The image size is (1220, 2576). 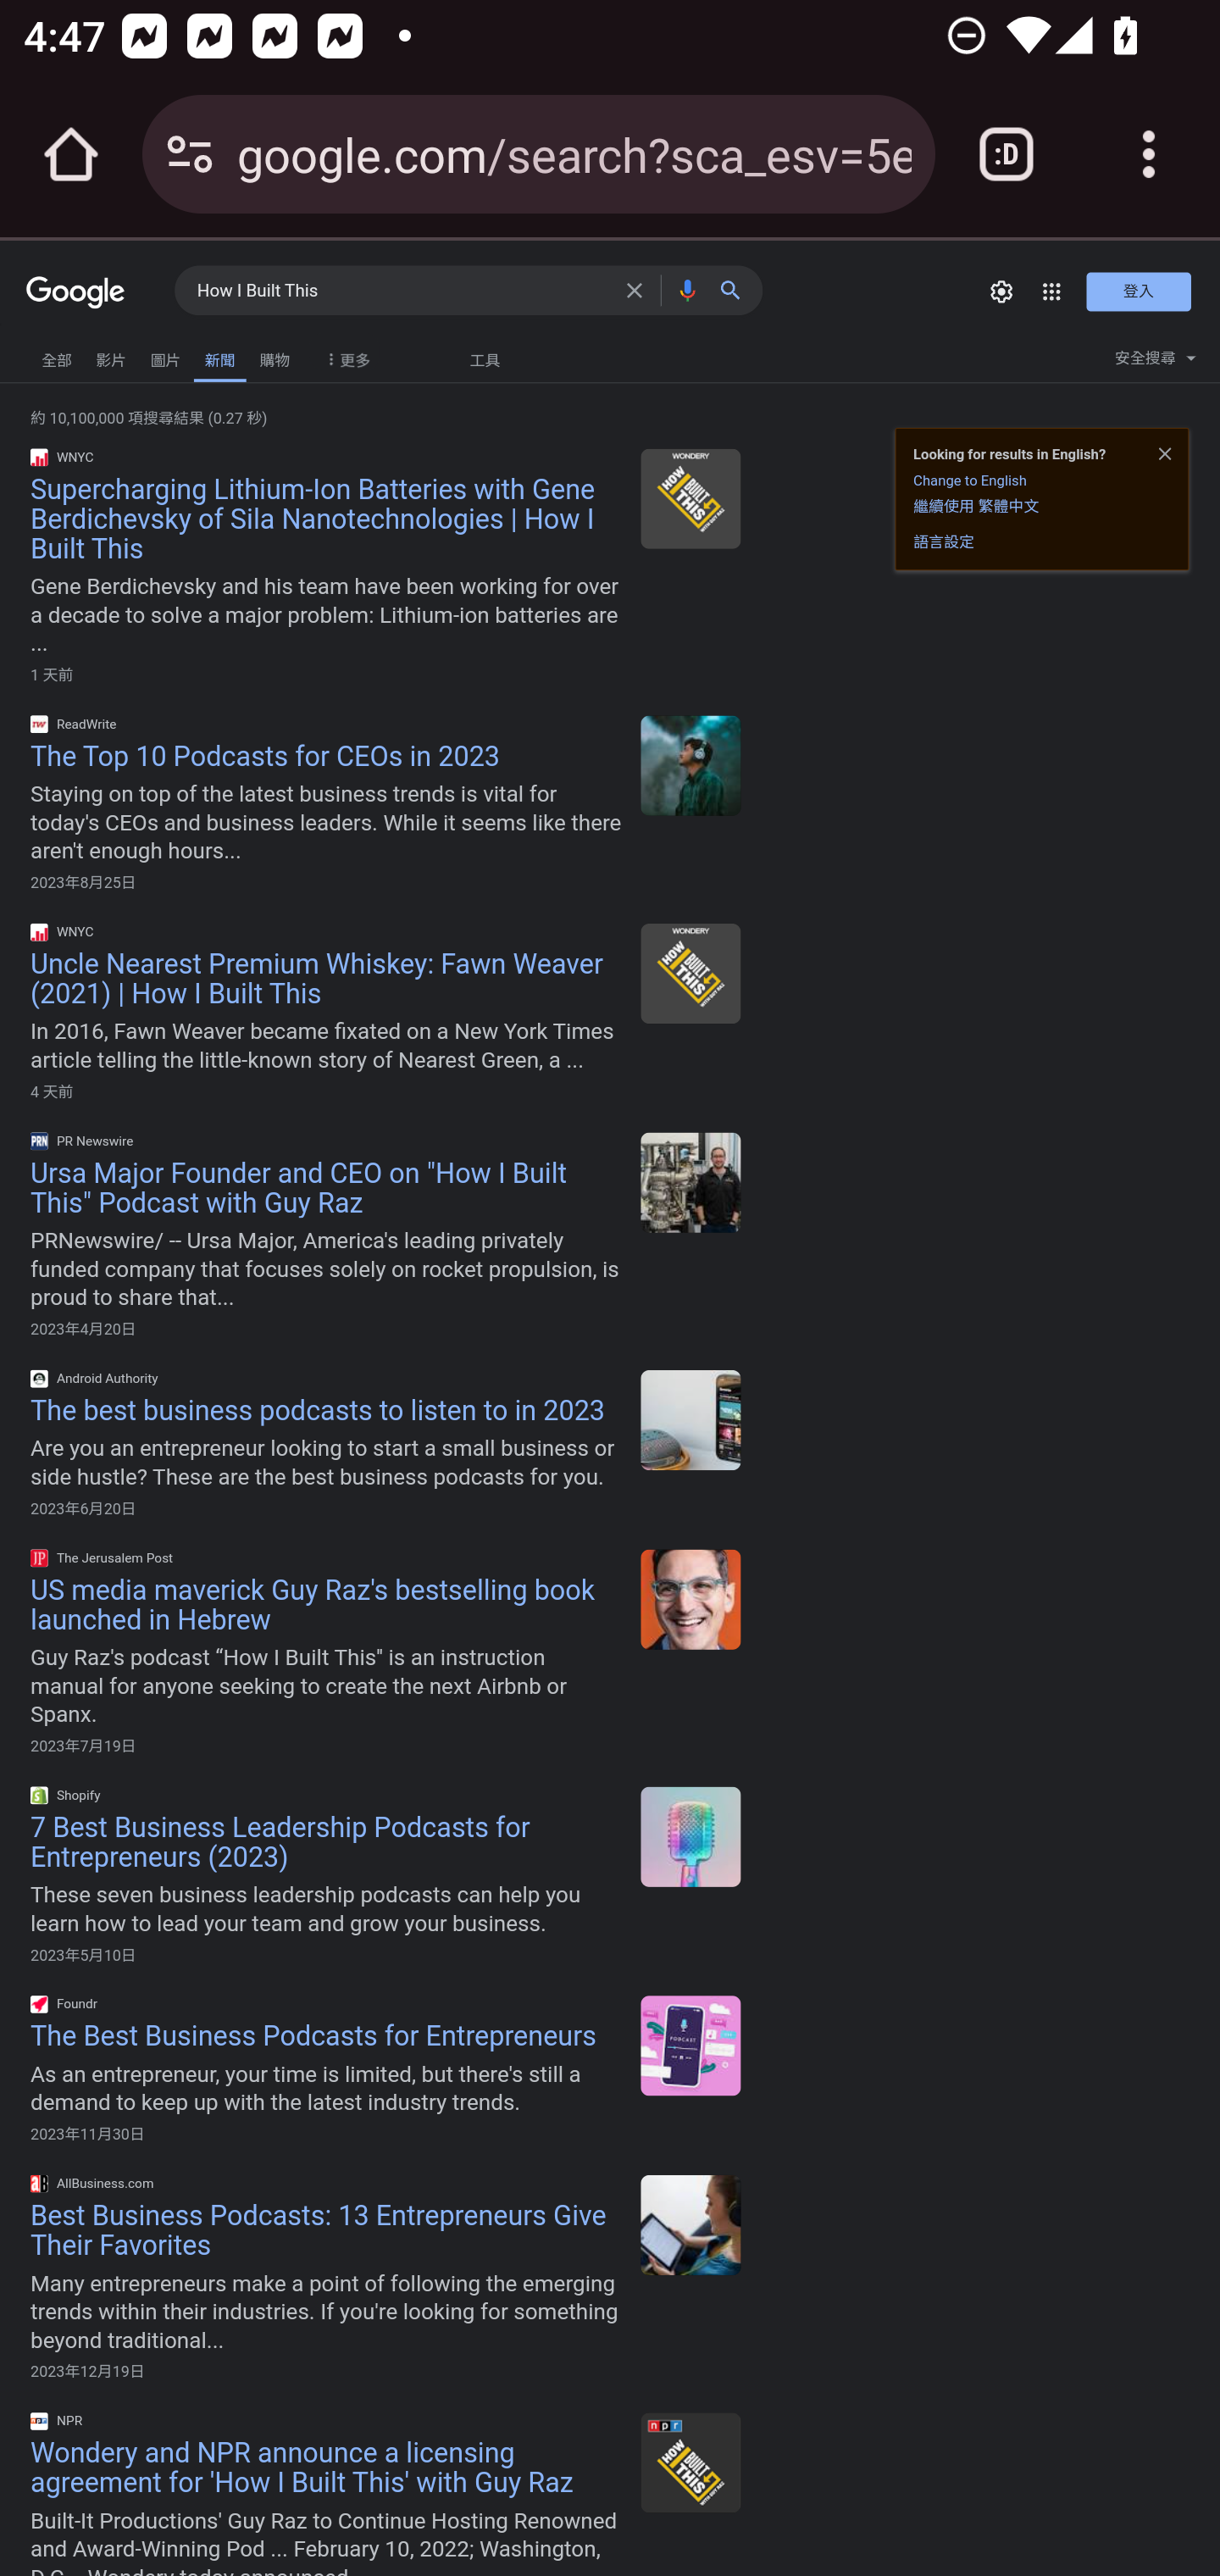 What do you see at coordinates (1051, 291) in the screenshot?
I see `Google 應用程式` at bounding box center [1051, 291].